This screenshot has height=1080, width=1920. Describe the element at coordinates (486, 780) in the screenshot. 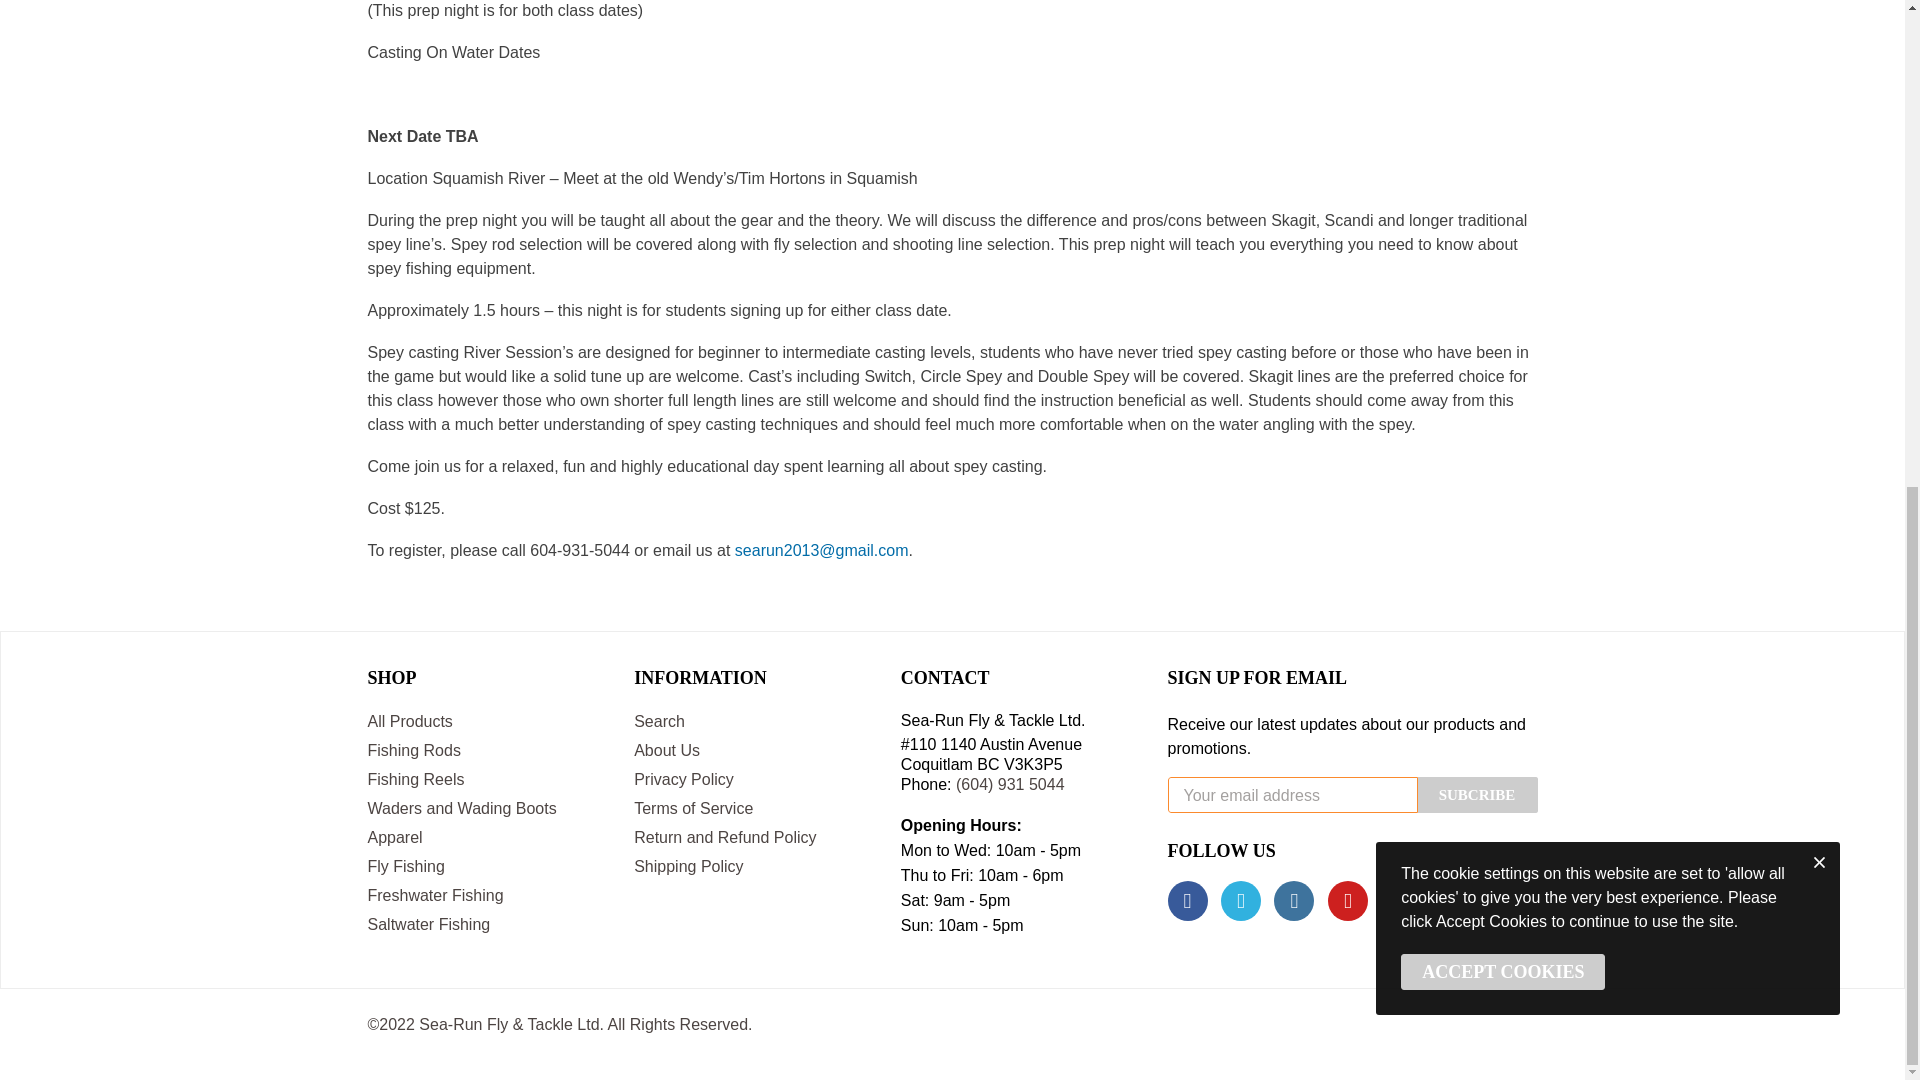

I see `Fishing Reels` at that location.